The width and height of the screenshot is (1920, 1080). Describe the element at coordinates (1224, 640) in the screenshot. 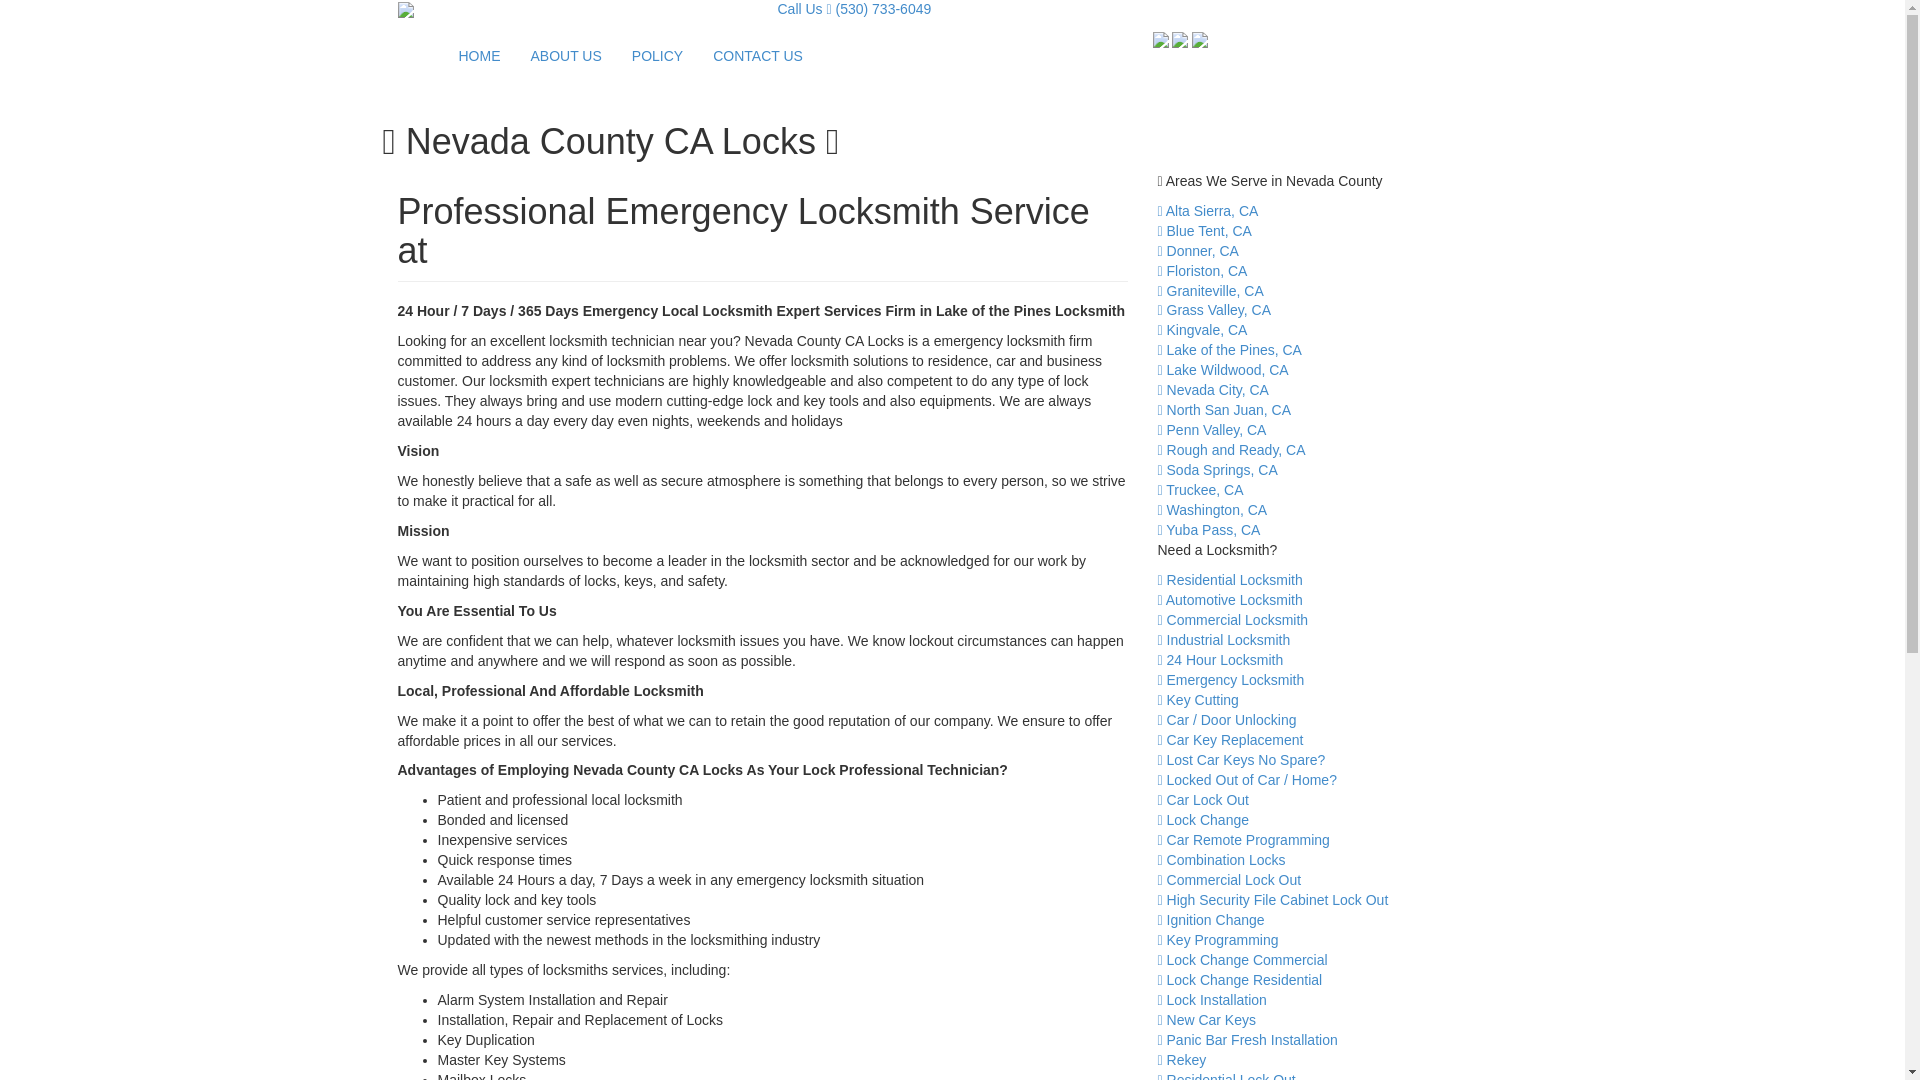

I see `Industrial Locksmith` at that location.